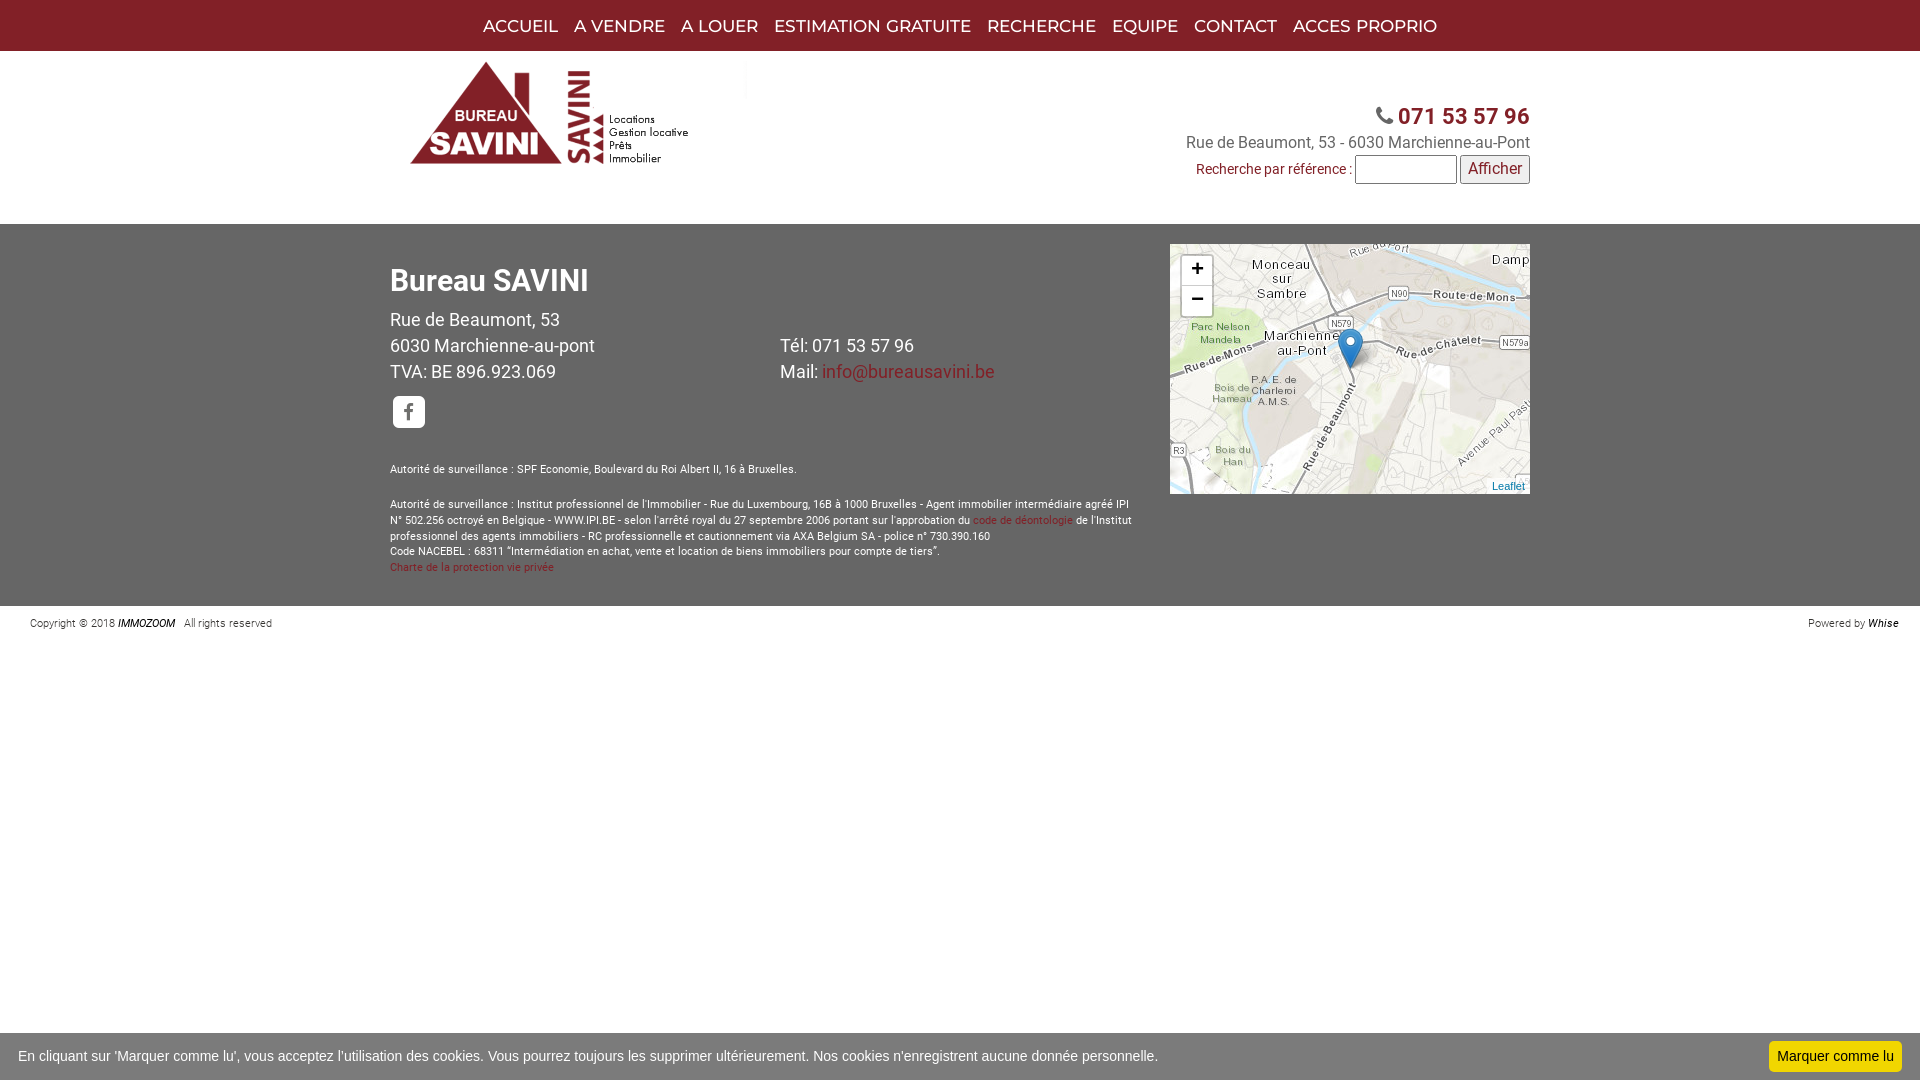 The image size is (1920, 1080). I want to click on A VENDRE, so click(620, 26).